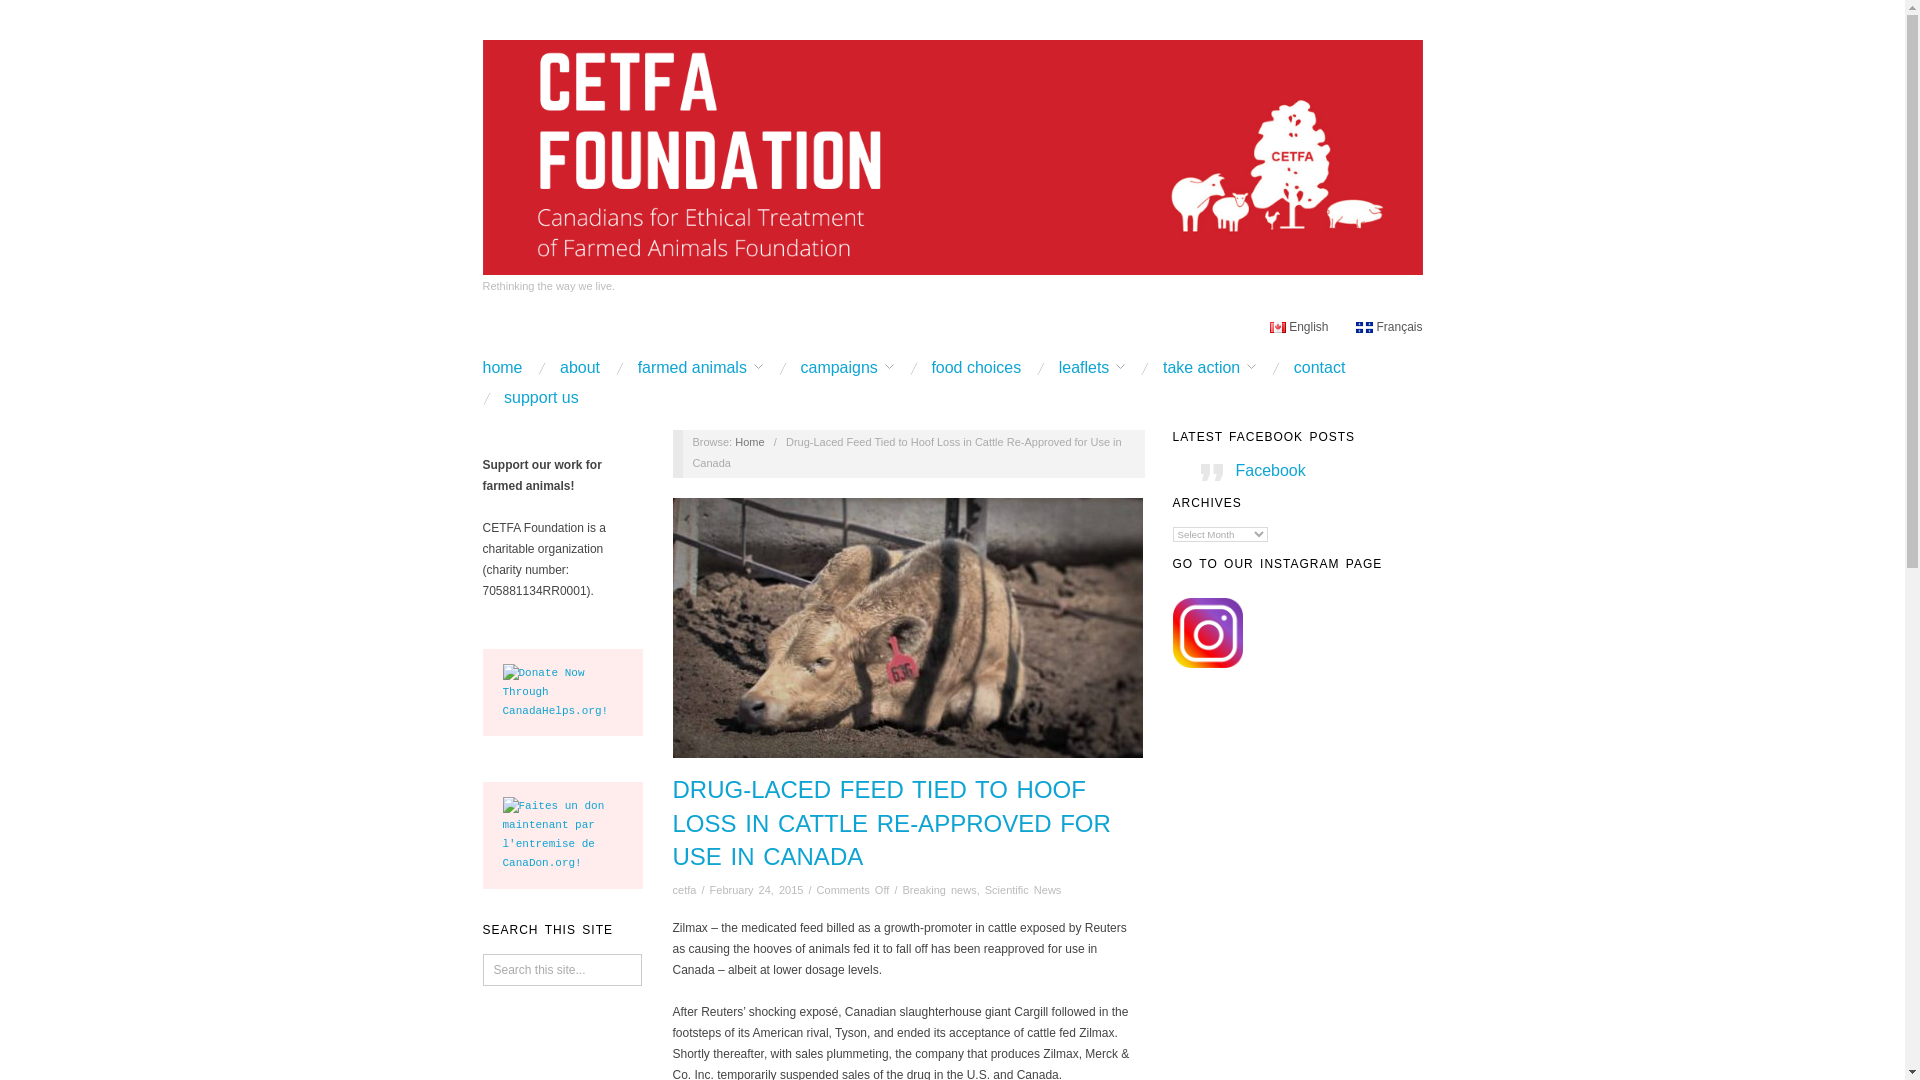  What do you see at coordinates (684, 890) in the screenshot?
I see `cetfa` at bounding box center [684, 890].